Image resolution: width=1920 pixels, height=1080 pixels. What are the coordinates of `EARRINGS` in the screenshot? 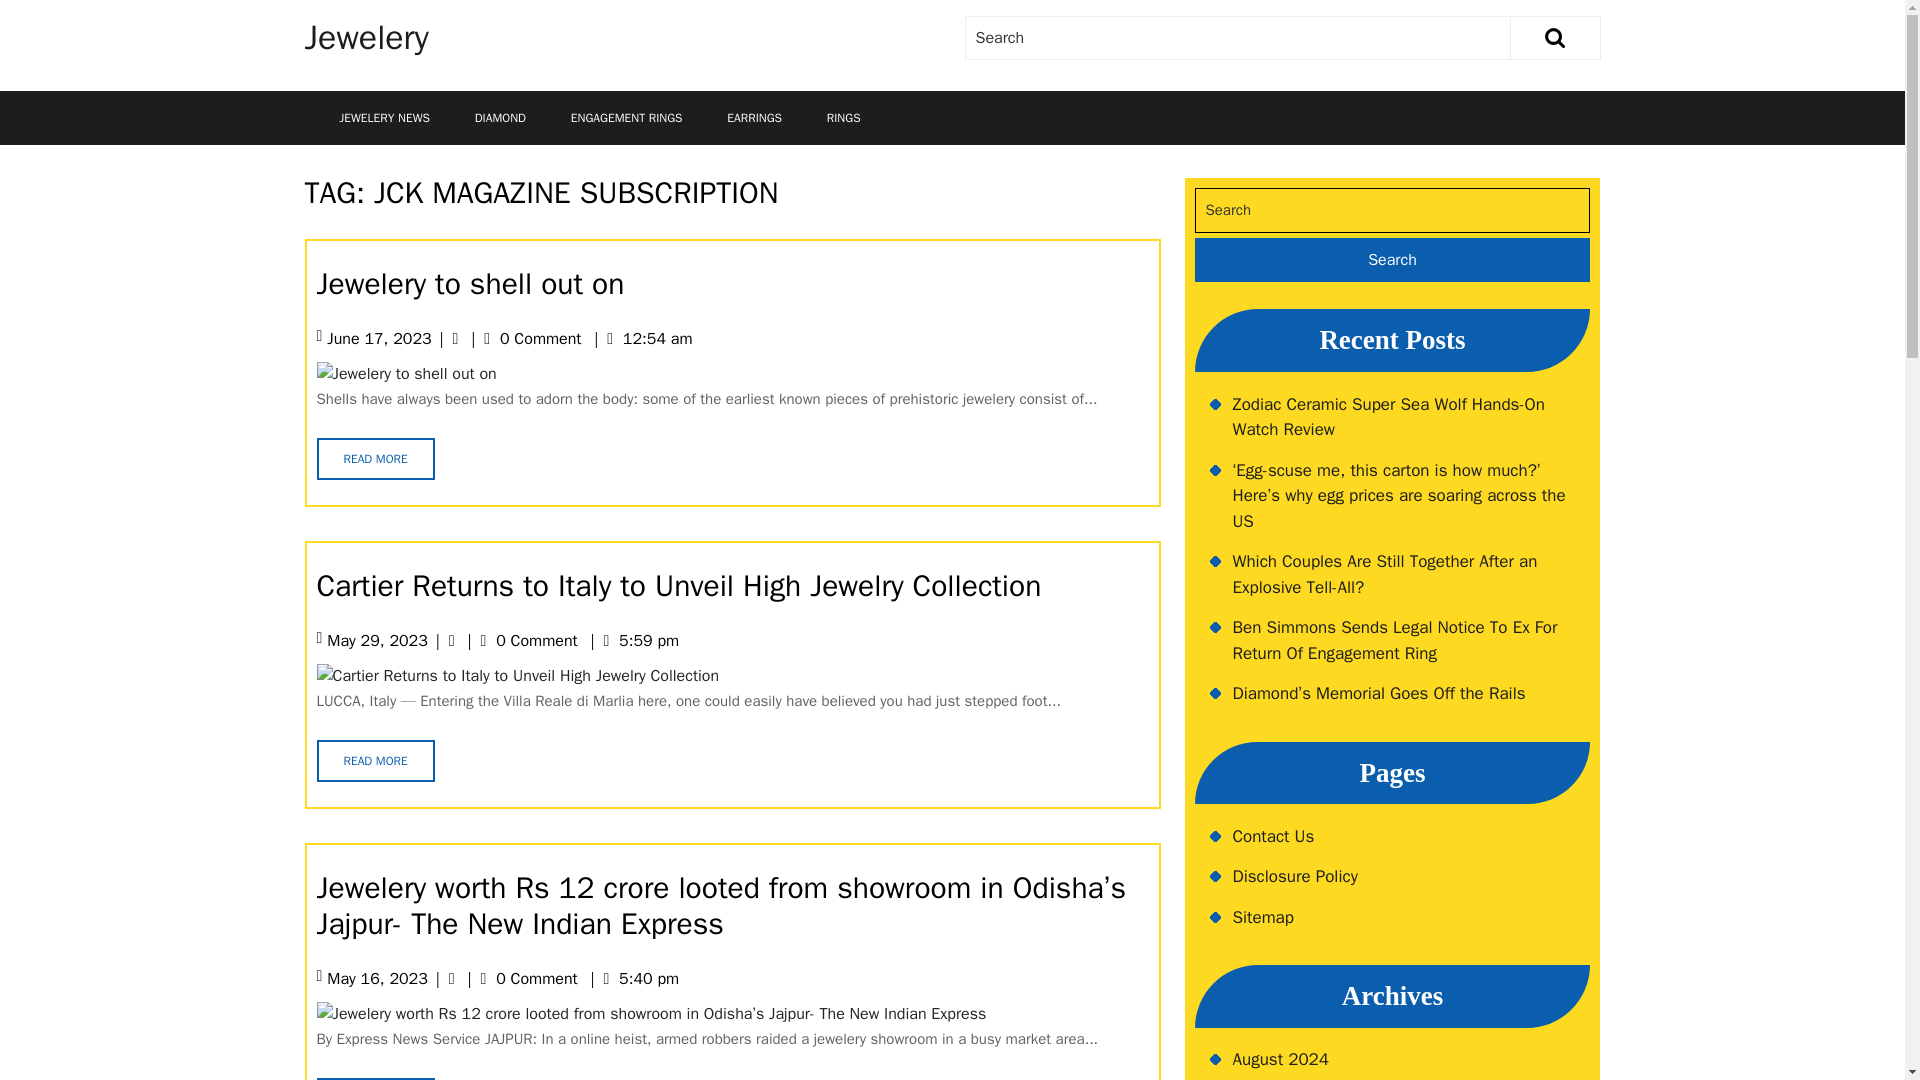 It's located at (754, 117).